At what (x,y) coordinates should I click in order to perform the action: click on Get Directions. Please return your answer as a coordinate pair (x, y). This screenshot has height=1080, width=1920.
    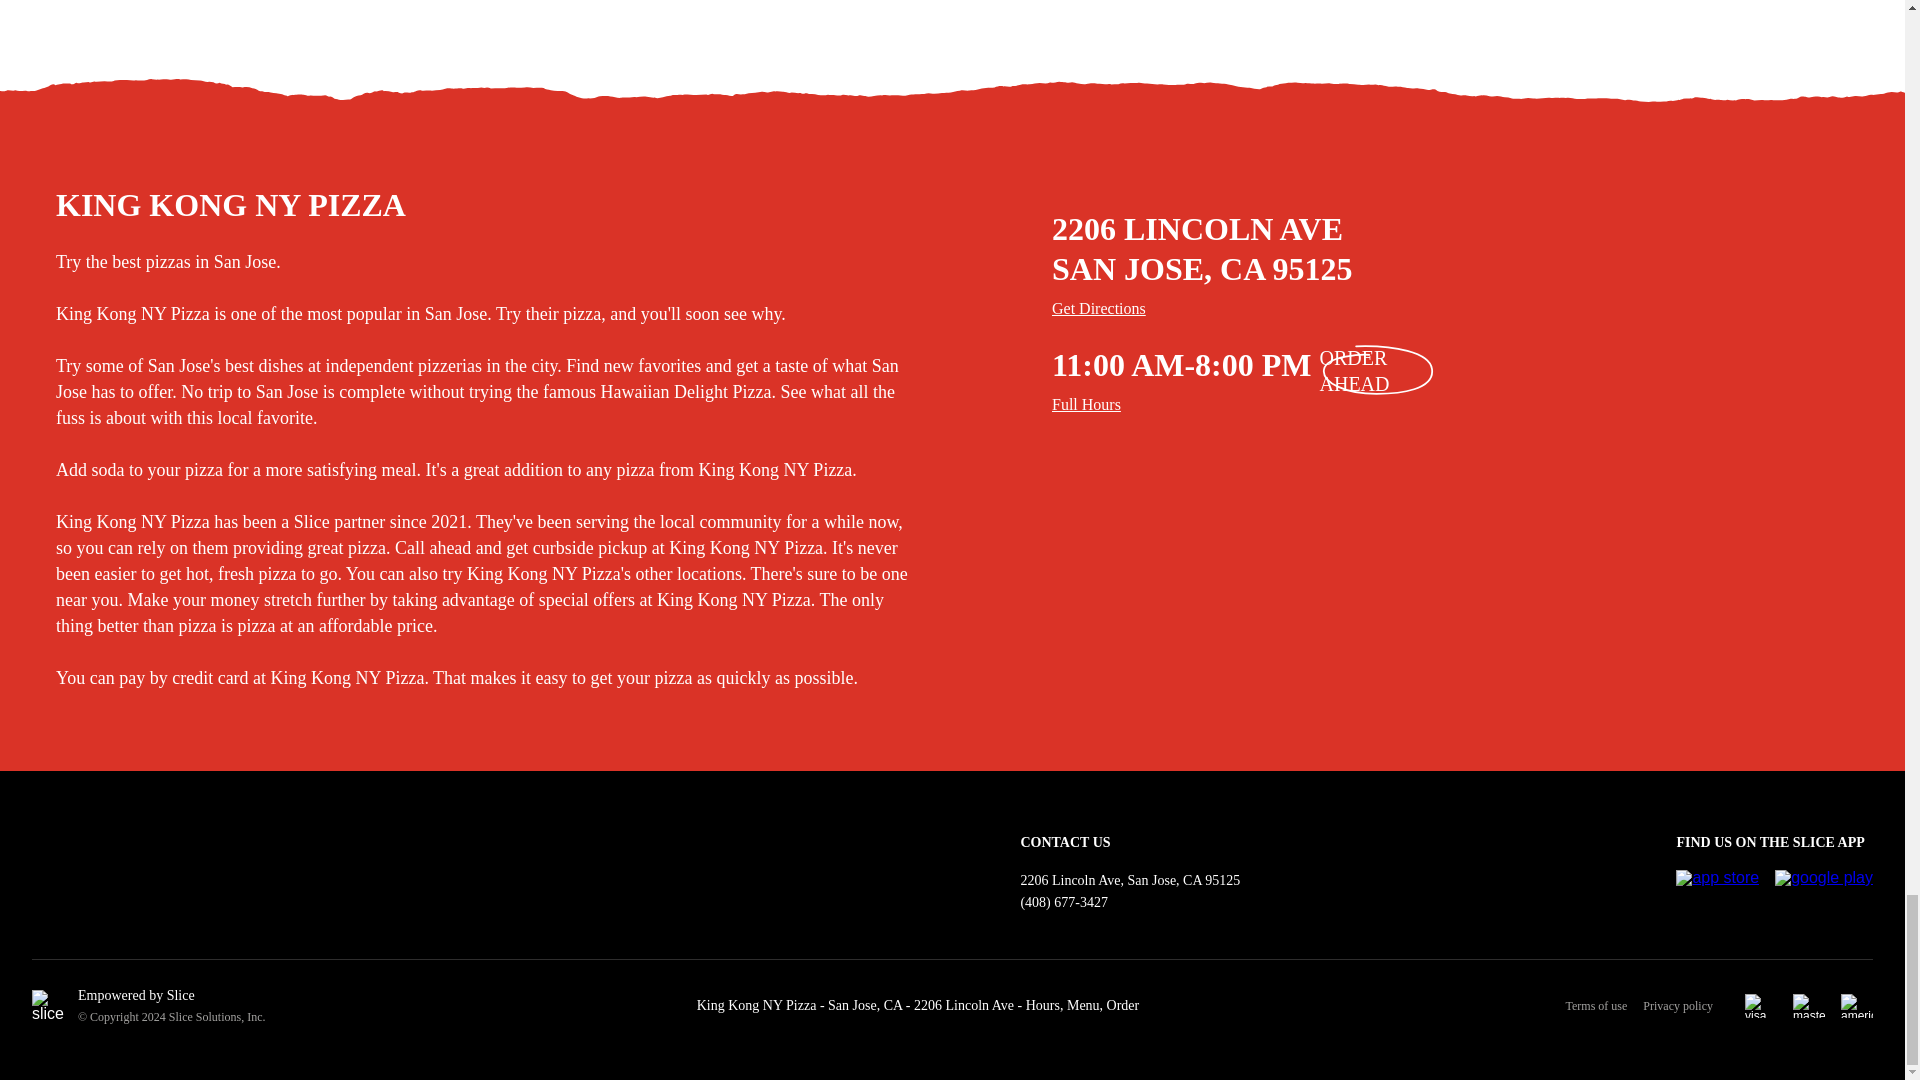
    Looking at the image, I should click on (1476, 308).